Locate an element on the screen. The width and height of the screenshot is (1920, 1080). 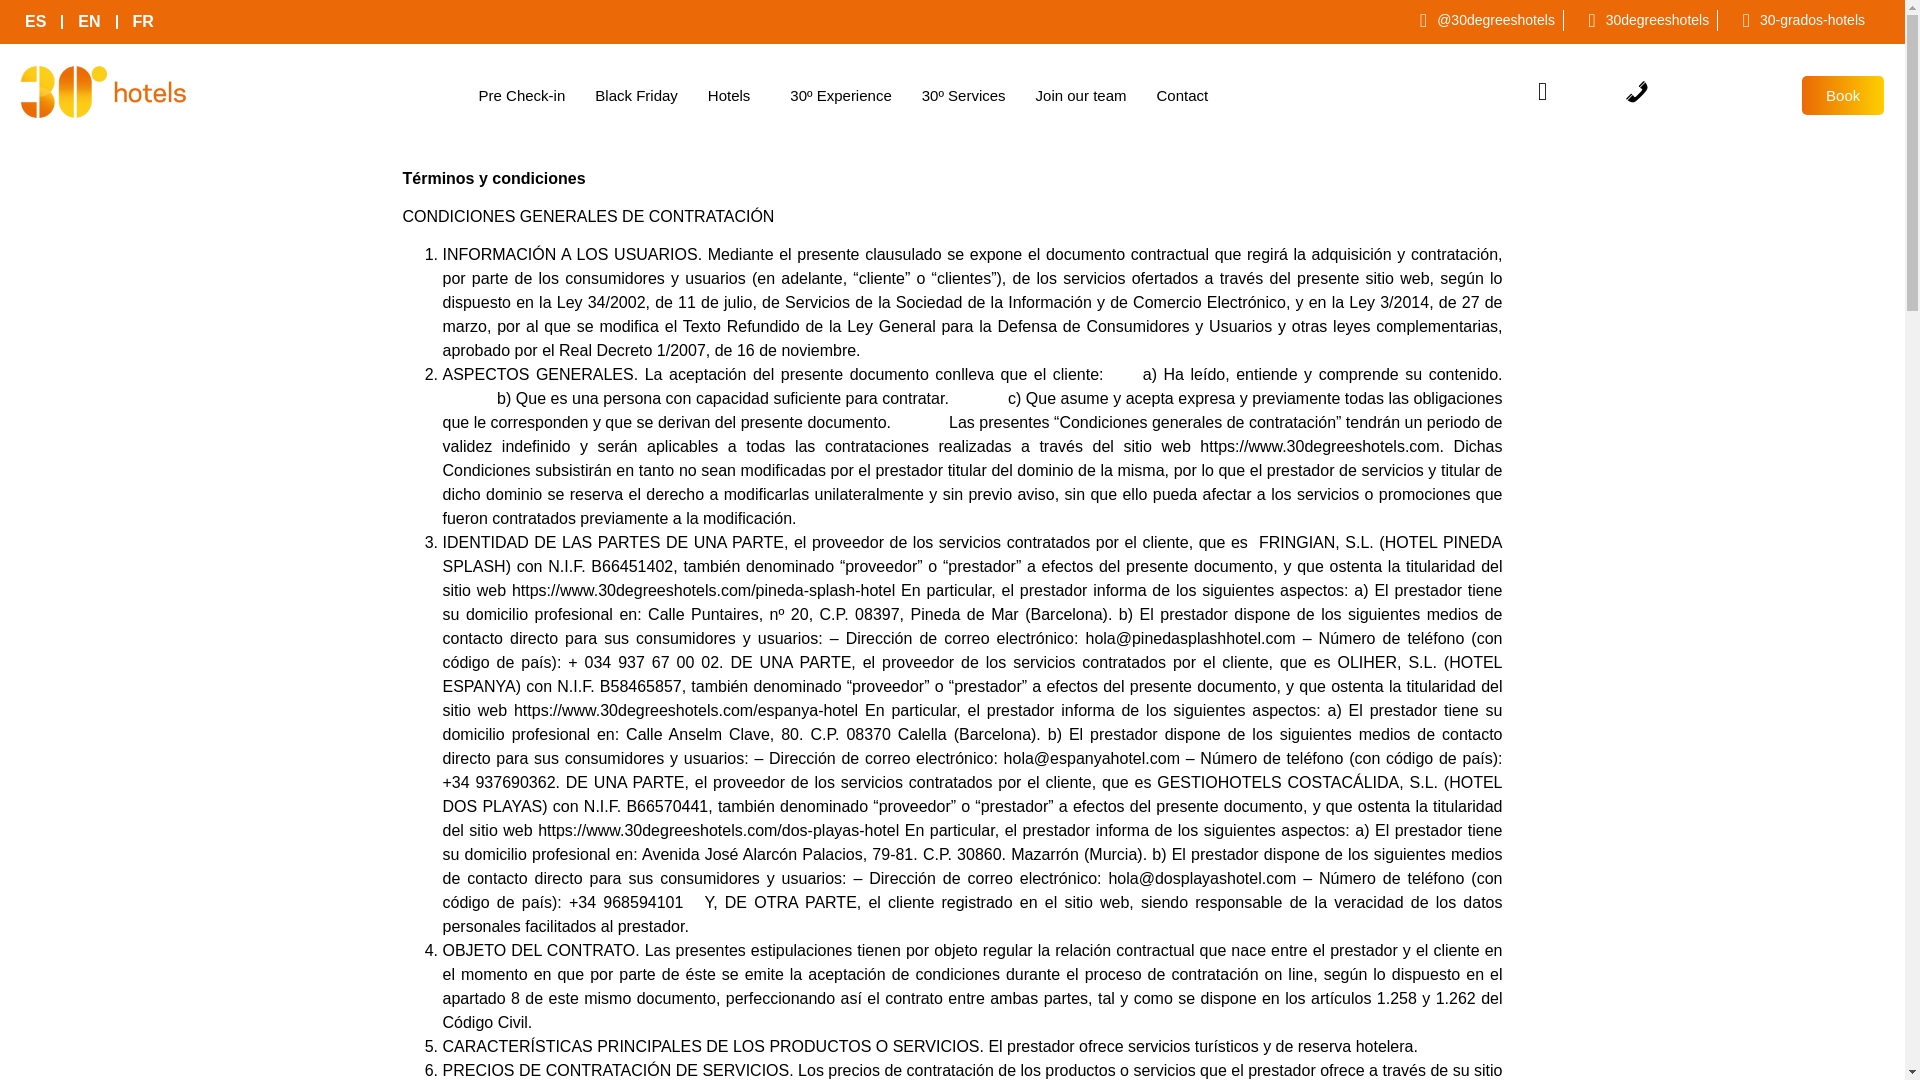
EN is located at coordinates (89, 22).